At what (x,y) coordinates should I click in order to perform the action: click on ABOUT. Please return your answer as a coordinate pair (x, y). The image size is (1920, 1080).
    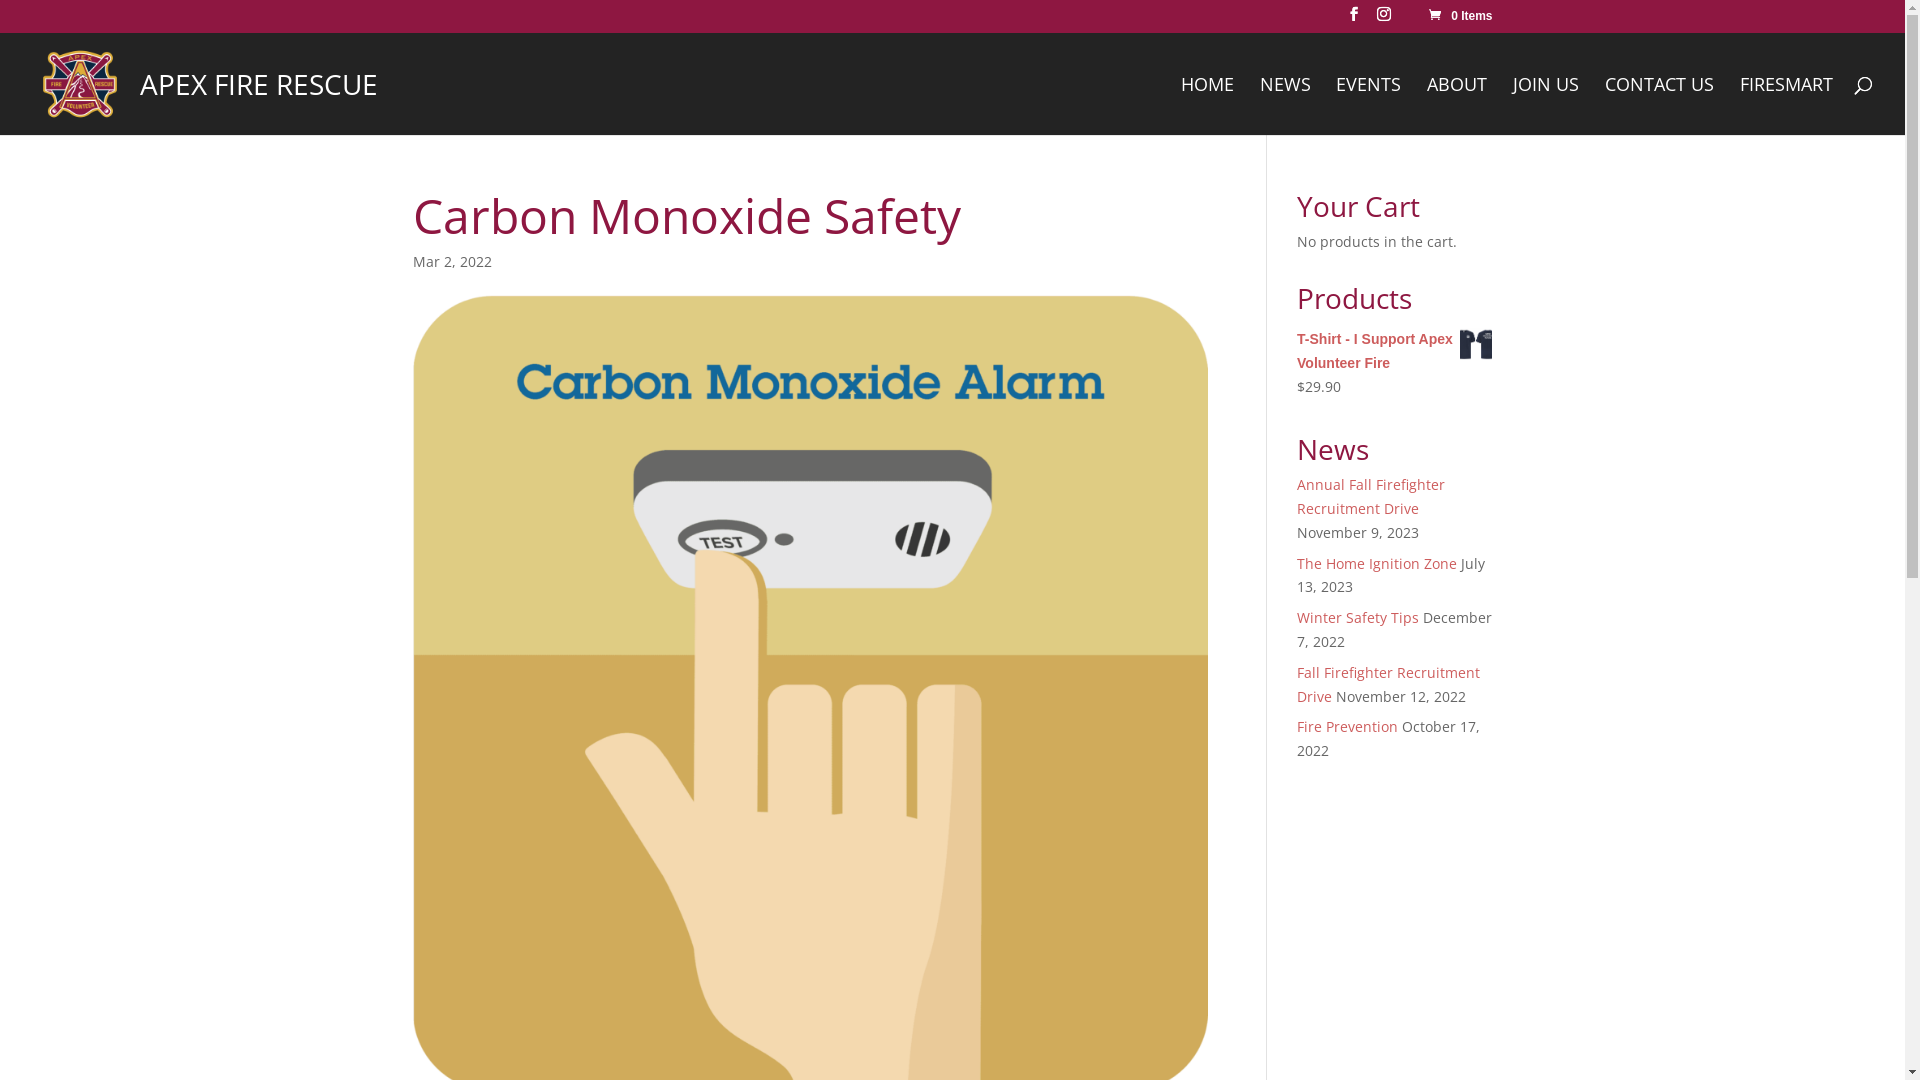
    Looking at the image, I should click on (1457, 105).